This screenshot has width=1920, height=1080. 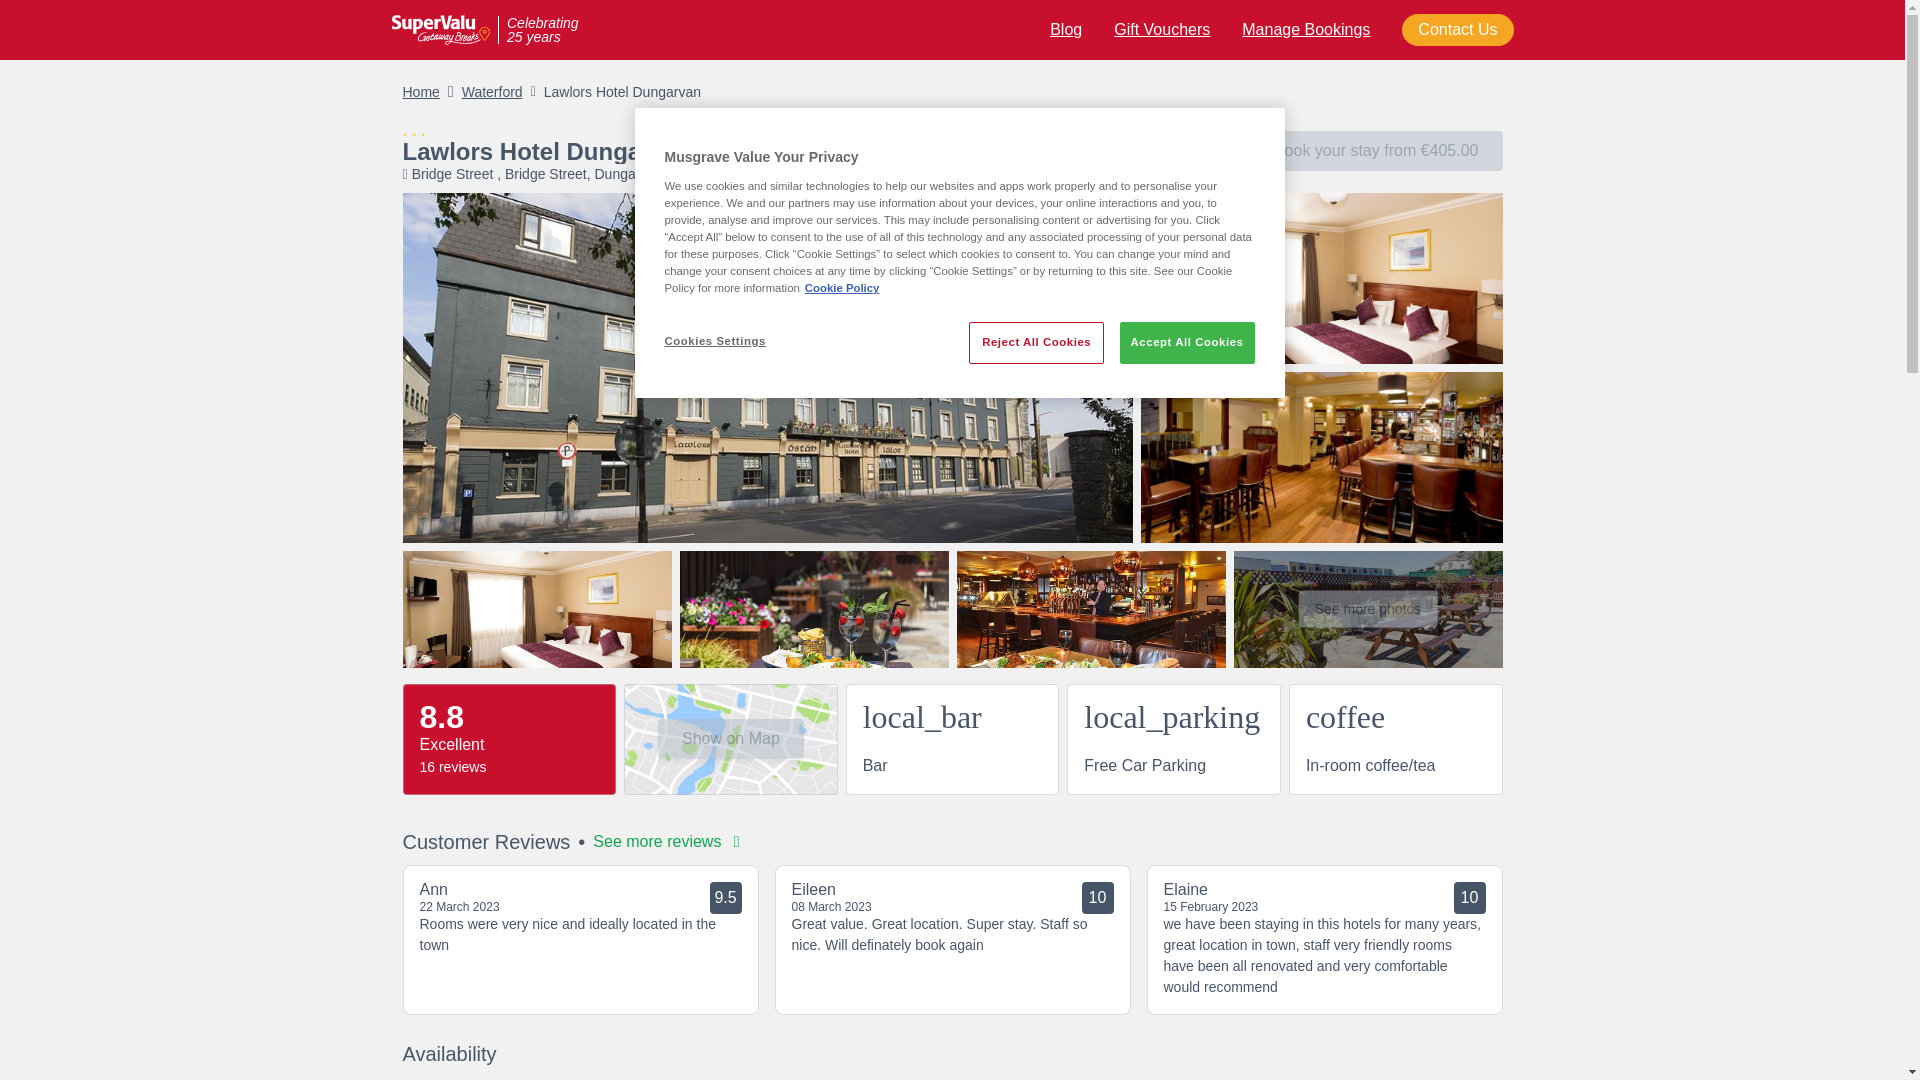 What do you see at coordinates (666, 842) in the screenshot?
I see `See more reviews` at bounding box center [666, 842].